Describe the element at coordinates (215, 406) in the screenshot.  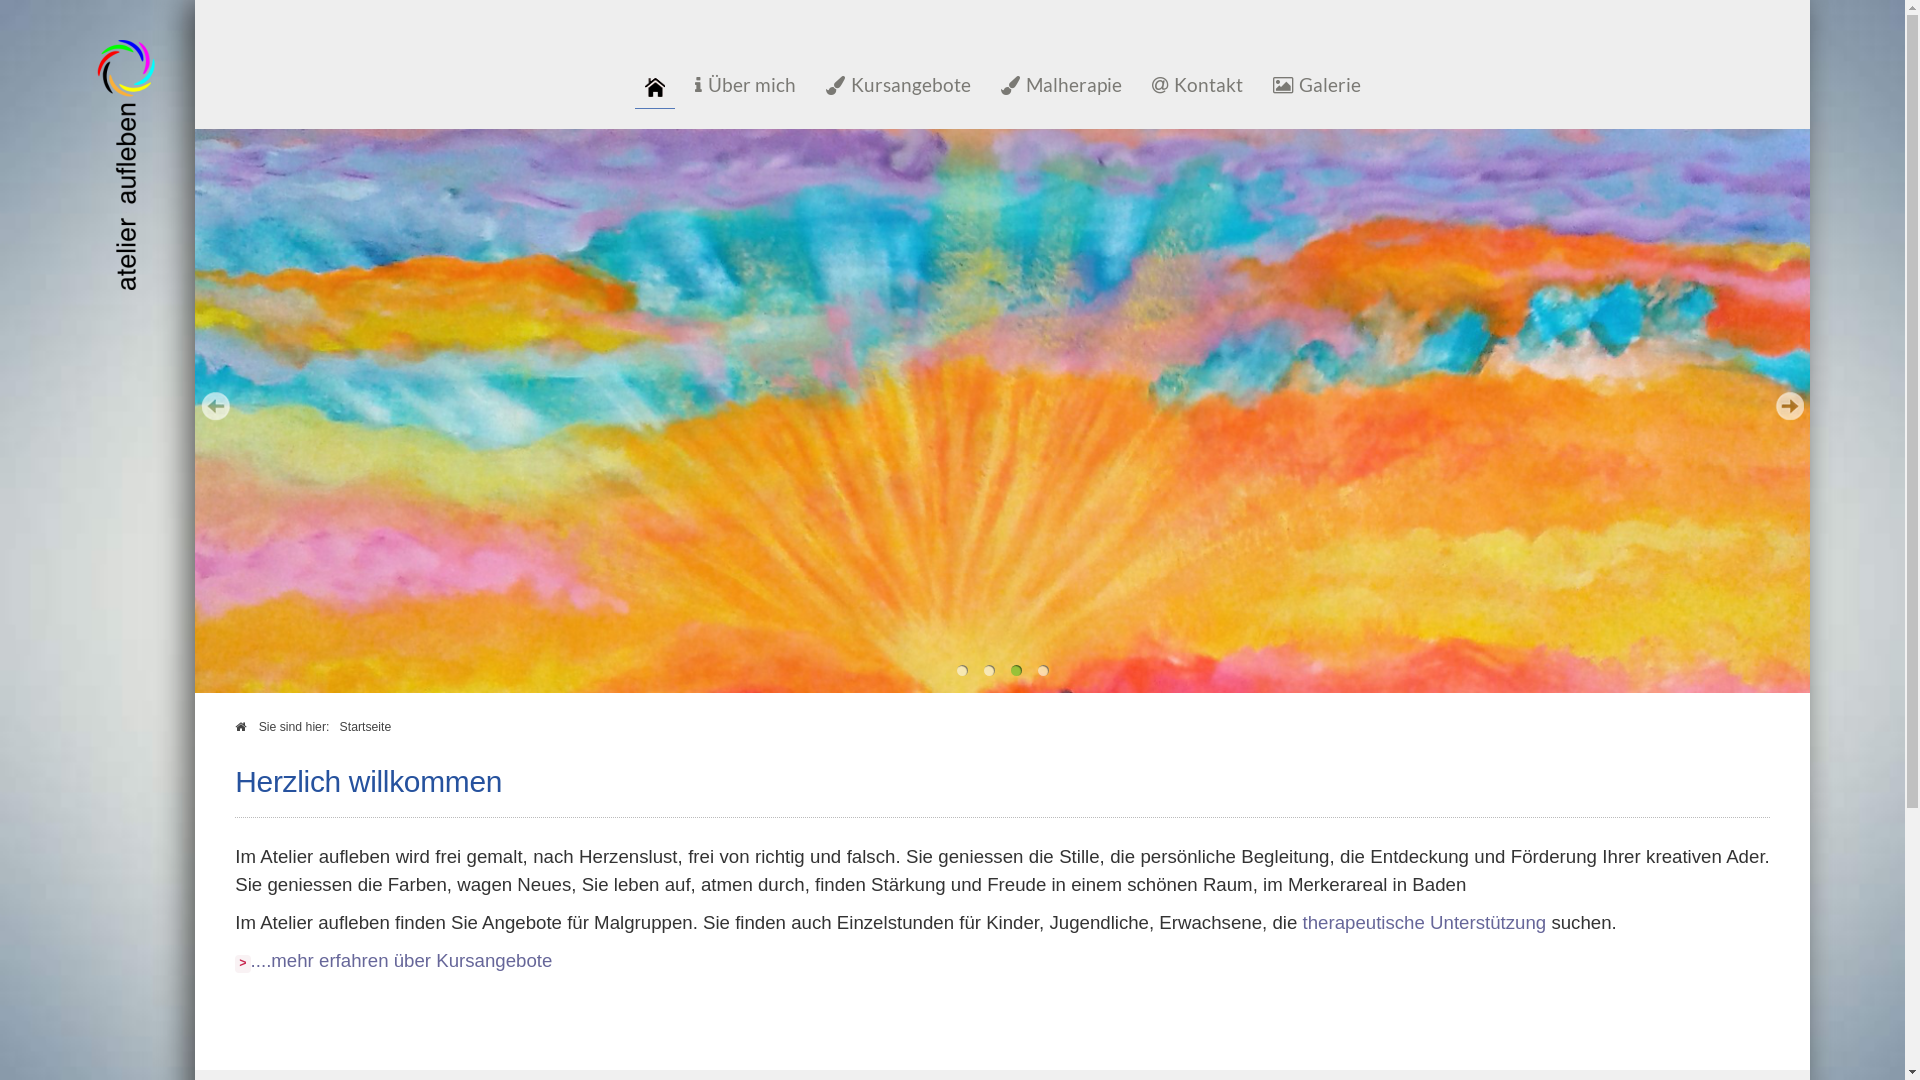
I see `<` at that location.